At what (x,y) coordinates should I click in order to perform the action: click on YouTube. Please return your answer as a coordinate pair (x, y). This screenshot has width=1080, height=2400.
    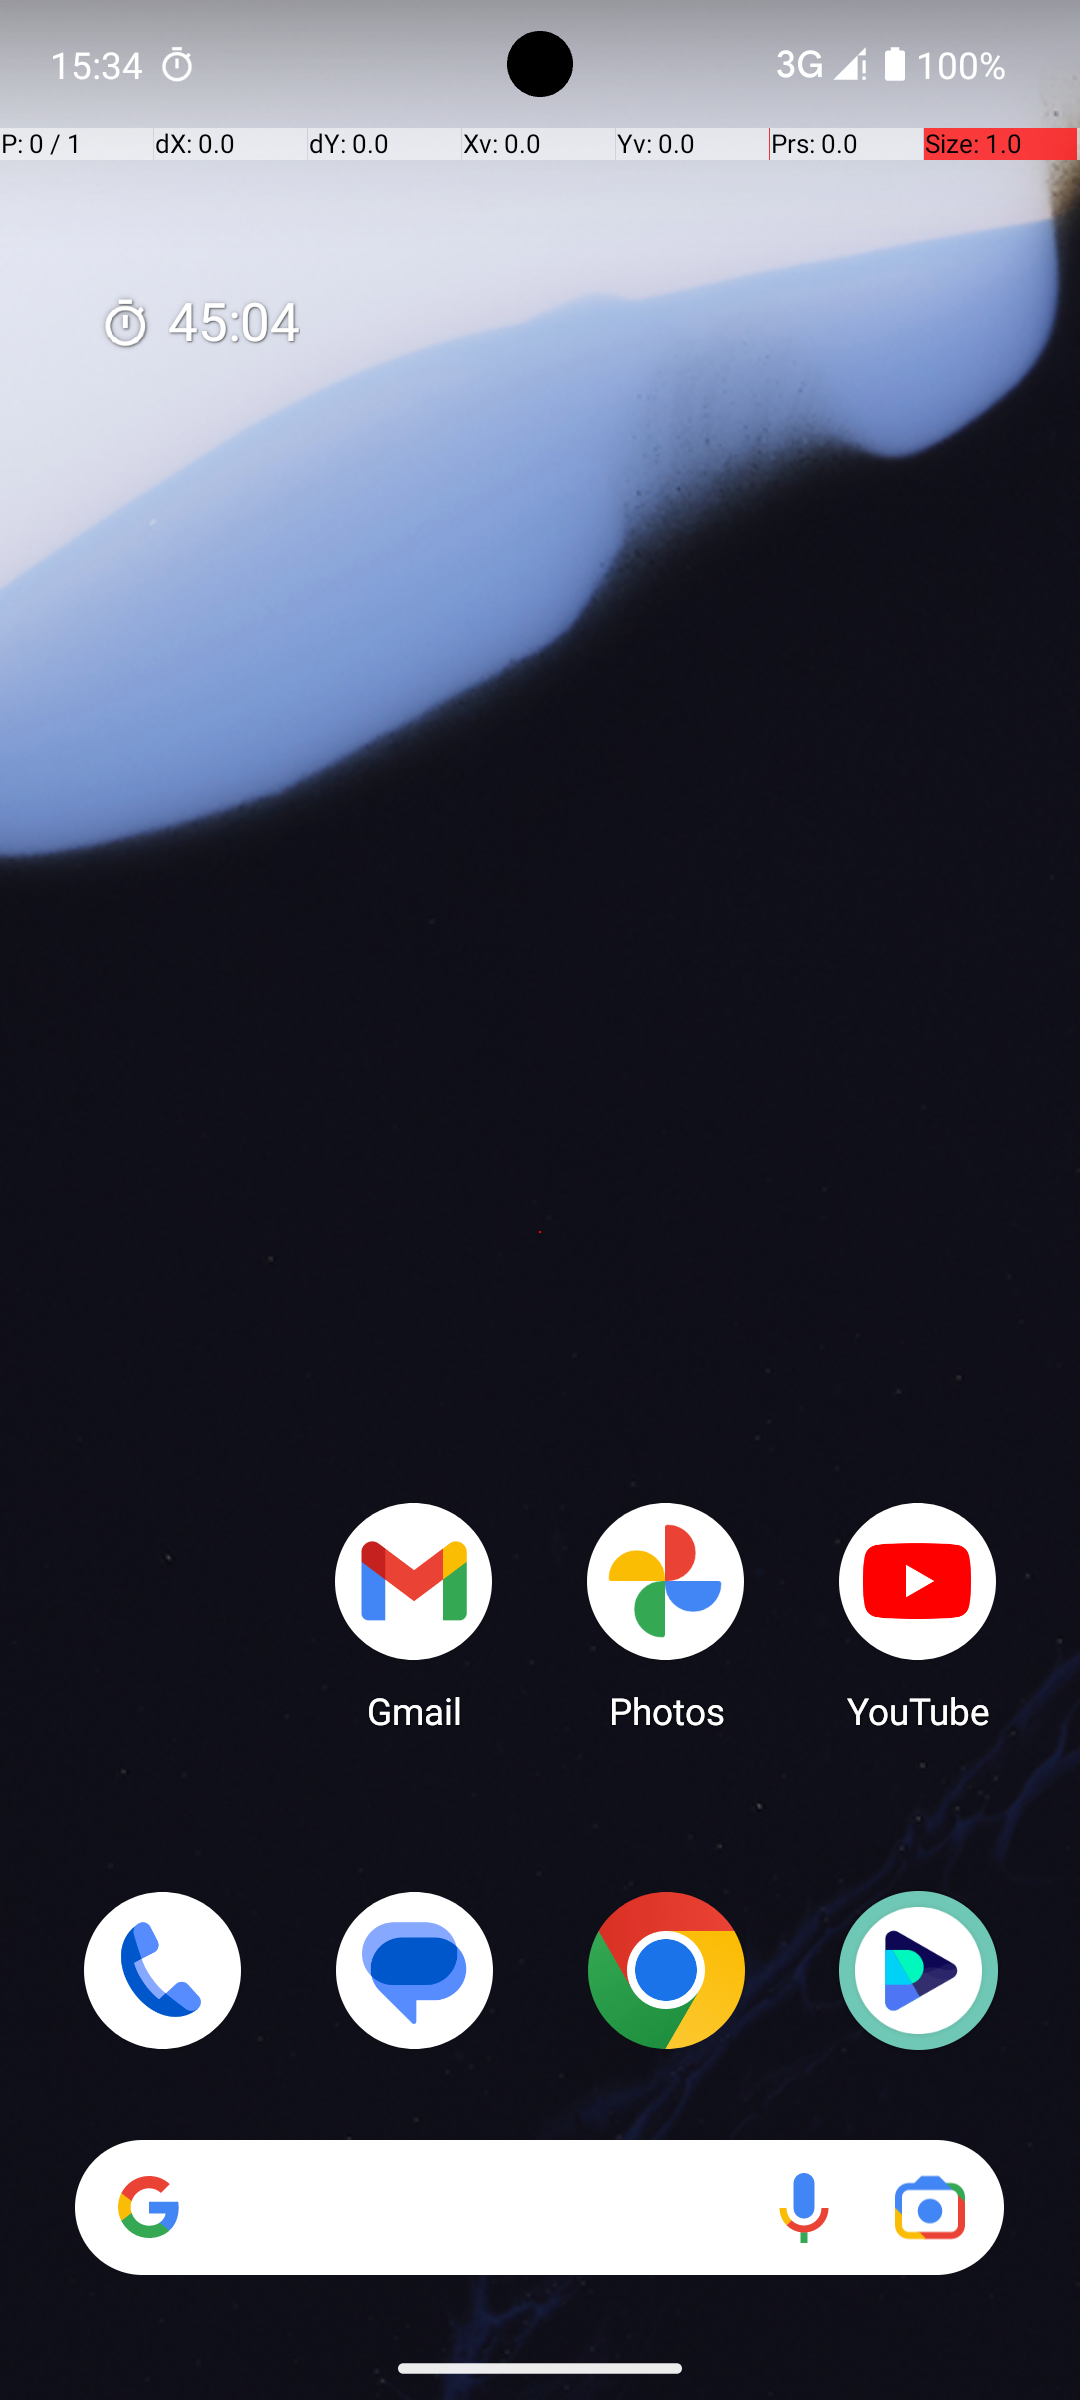
    Looking at the image, I should click on (918, 1615).